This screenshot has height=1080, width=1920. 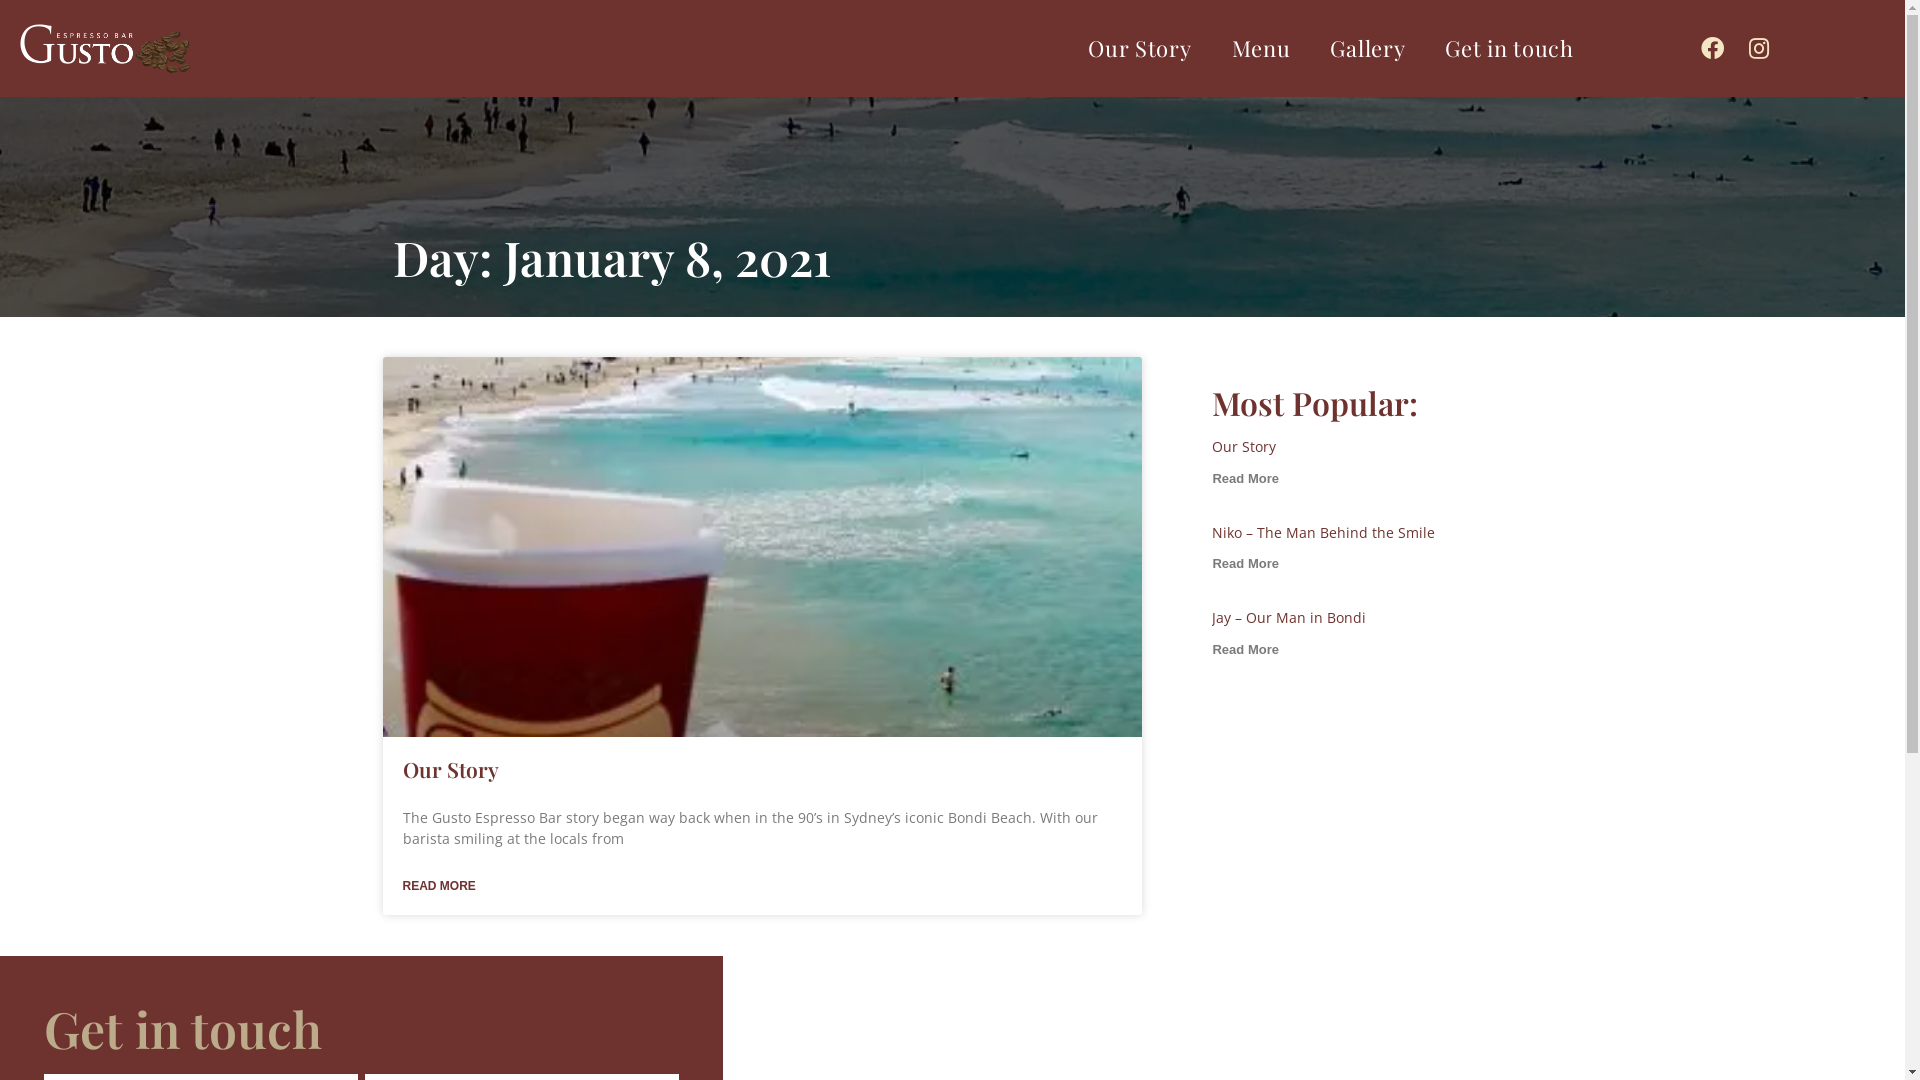 What do you see at coordinates (1245, 650) in the screenshot?
I see `Read More` at bounding box center [1245, 650].